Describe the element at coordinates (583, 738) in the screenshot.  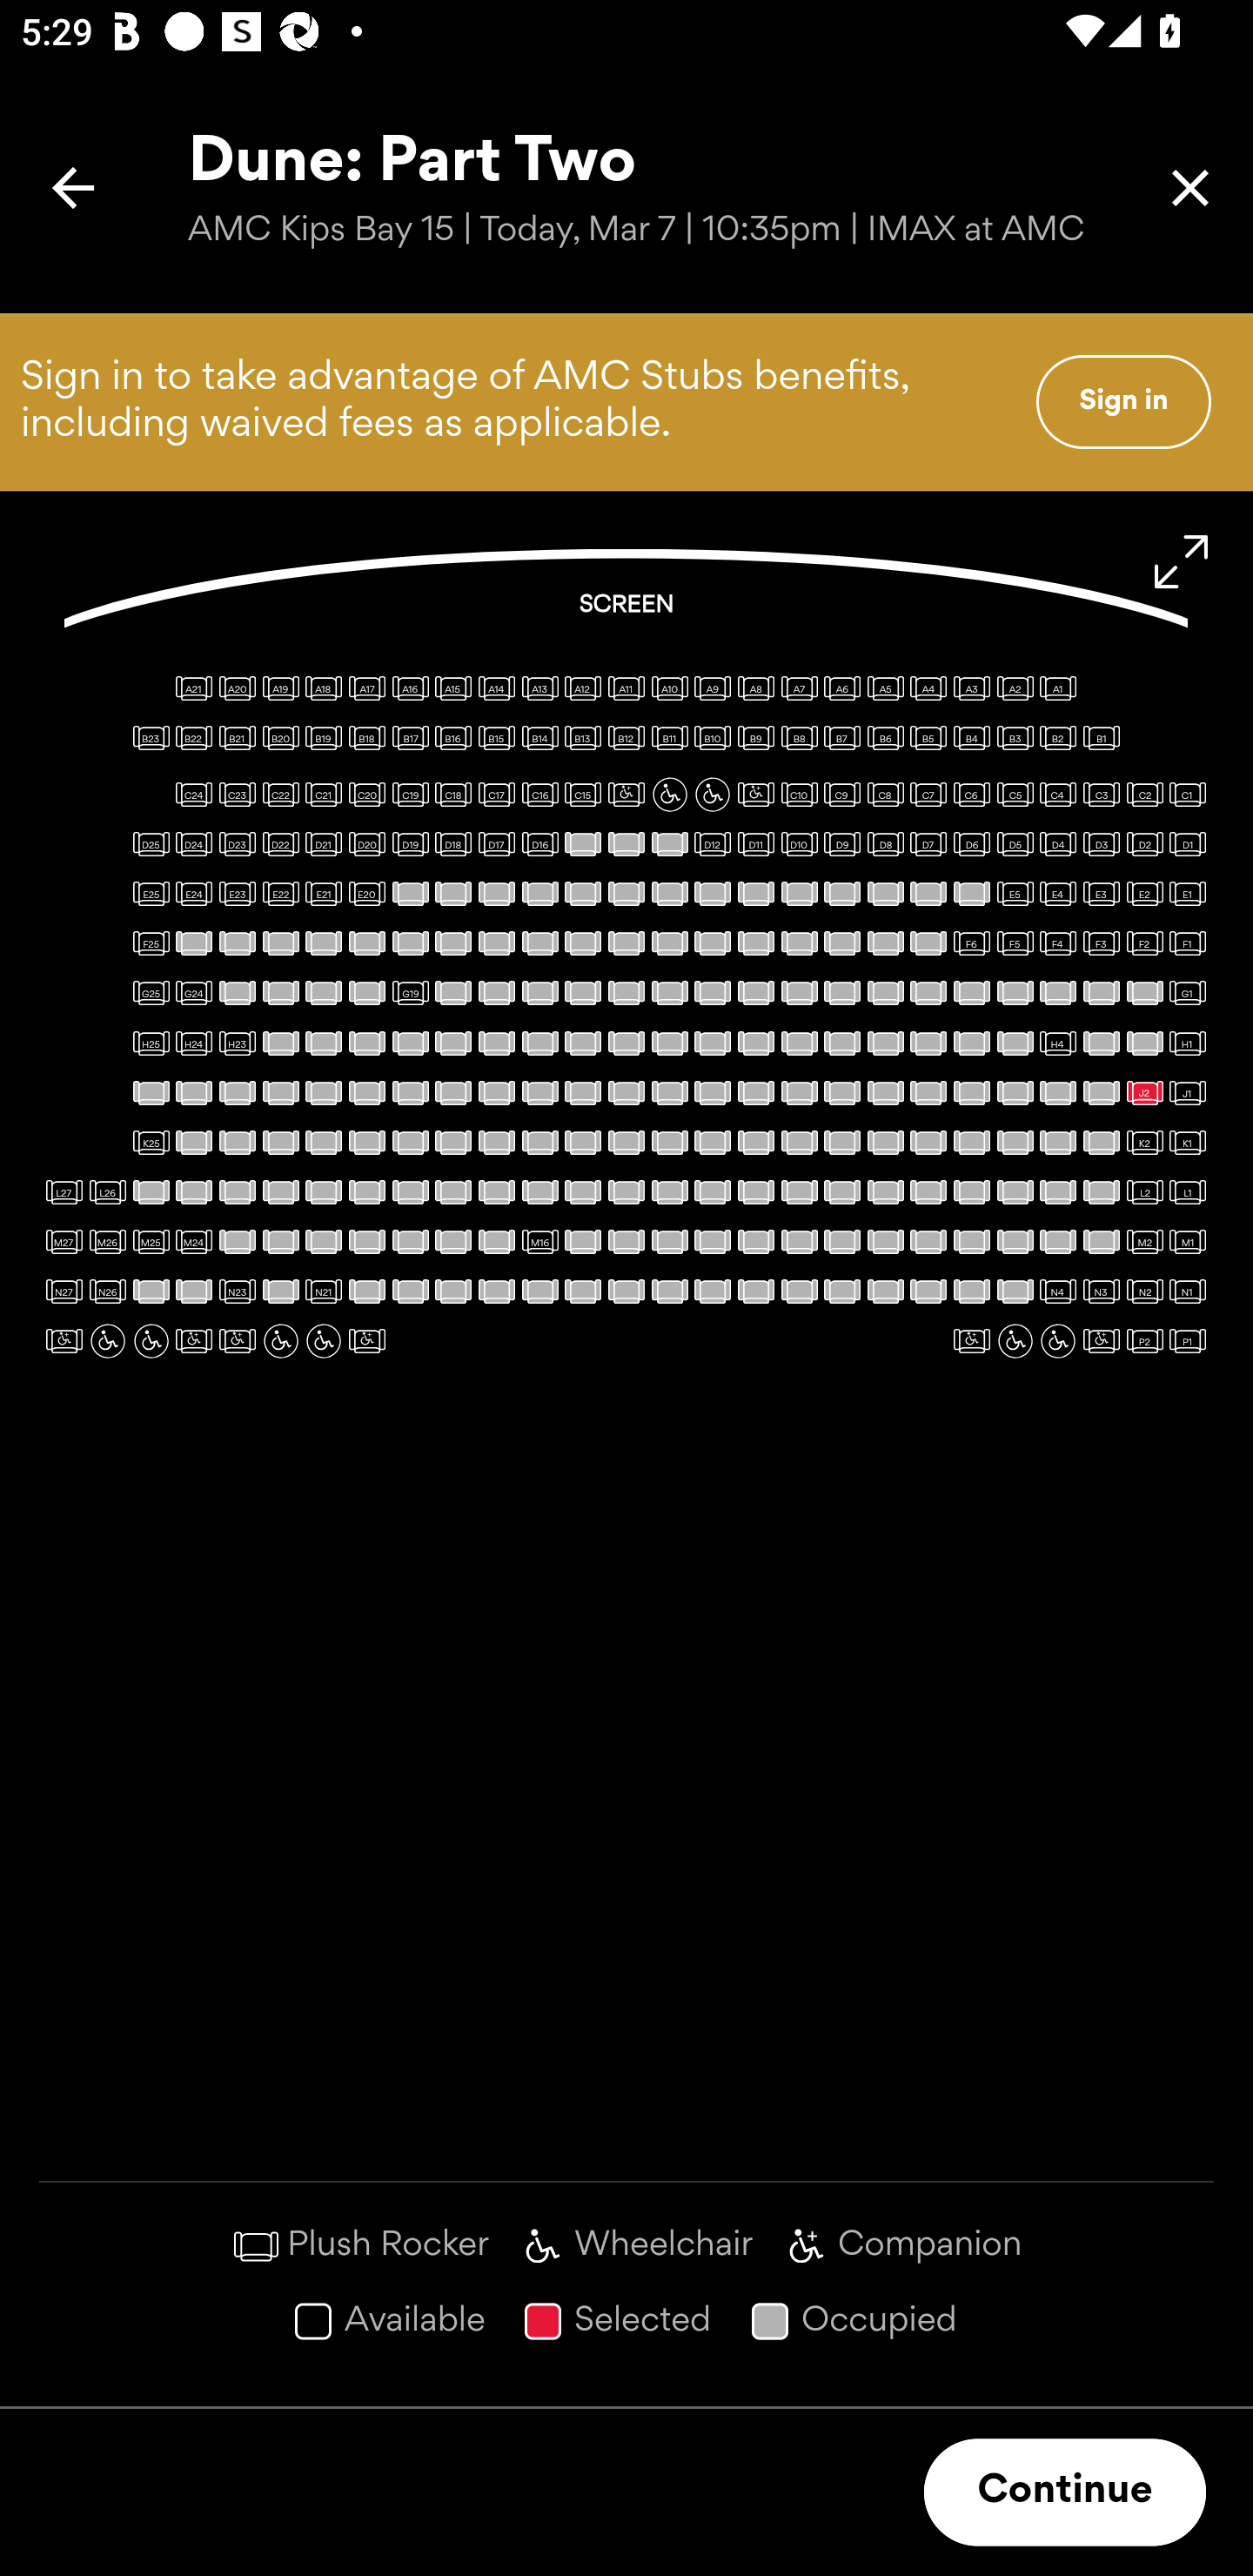
I see `B13, Regular seat, available` at that location.